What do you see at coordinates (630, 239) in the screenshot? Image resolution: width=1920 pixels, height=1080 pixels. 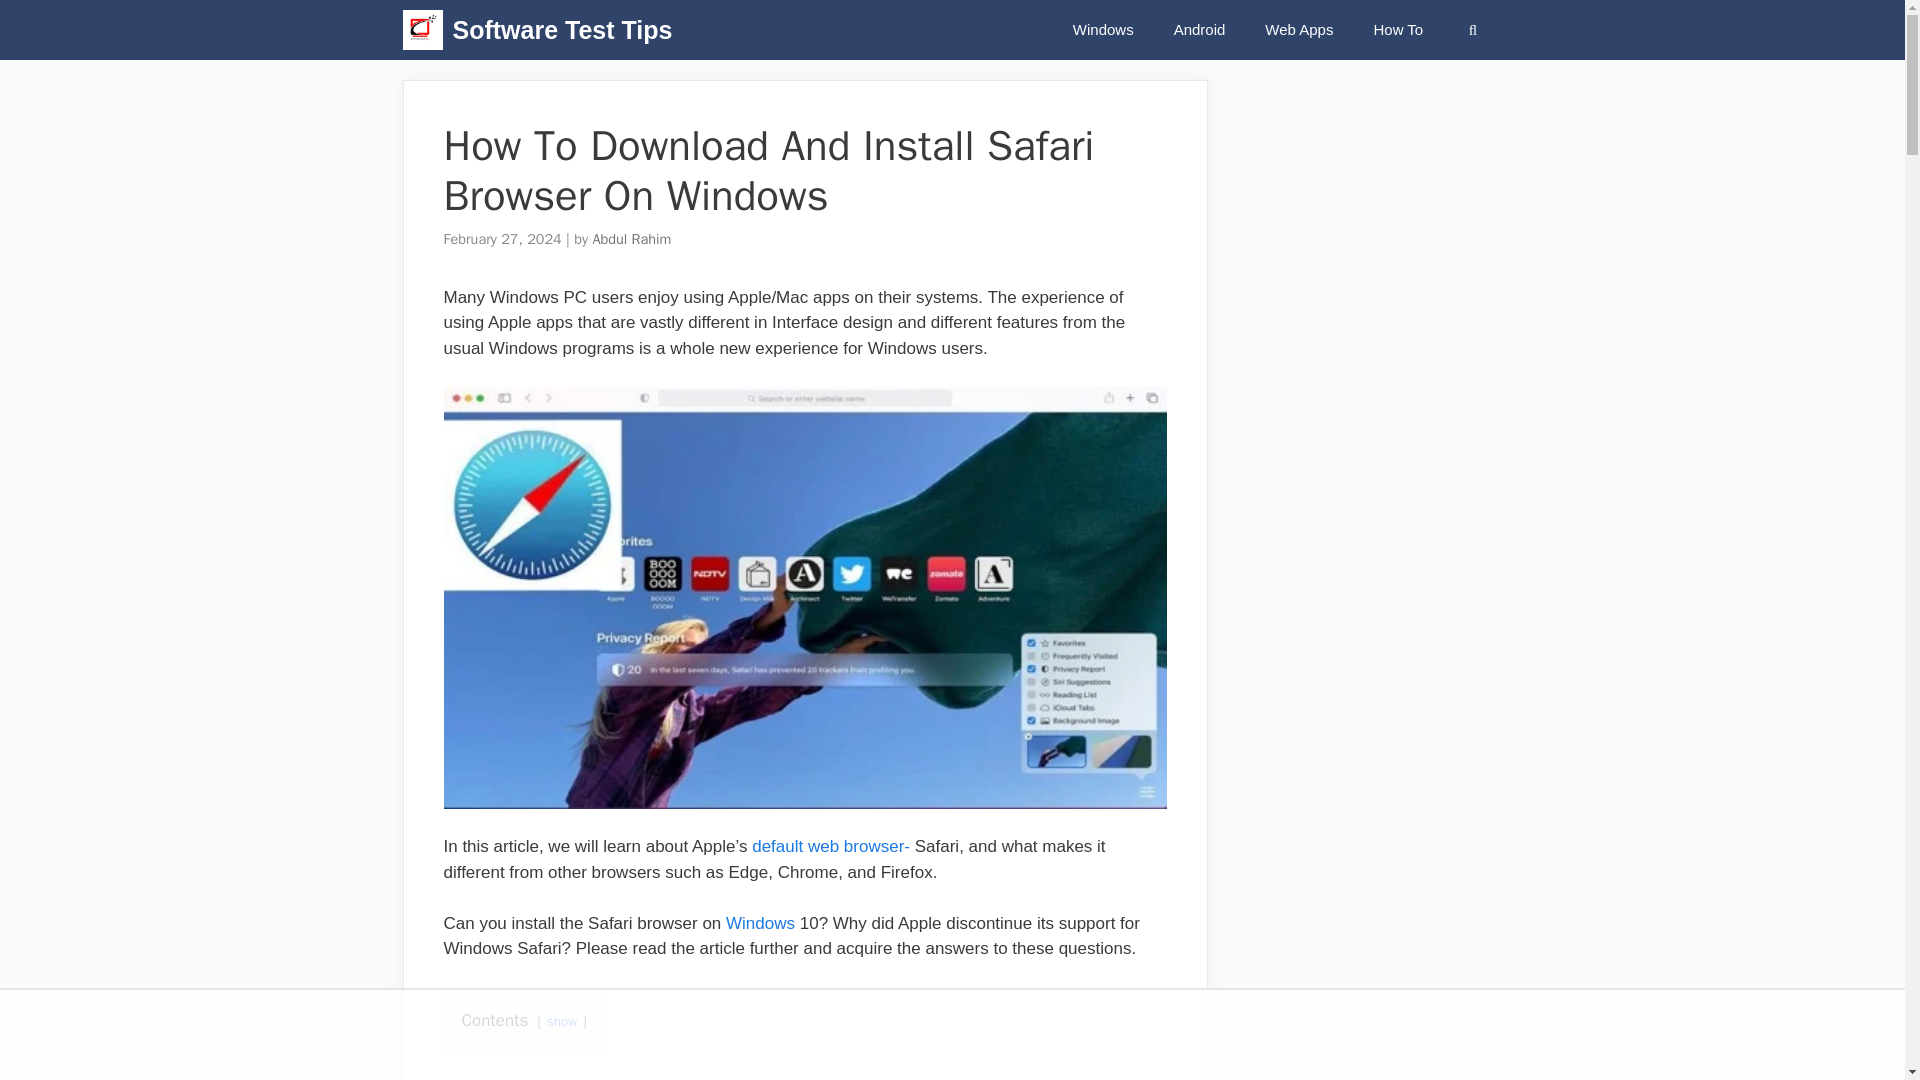 I see `Abdul Rahim` at bounding box center [630, 239].